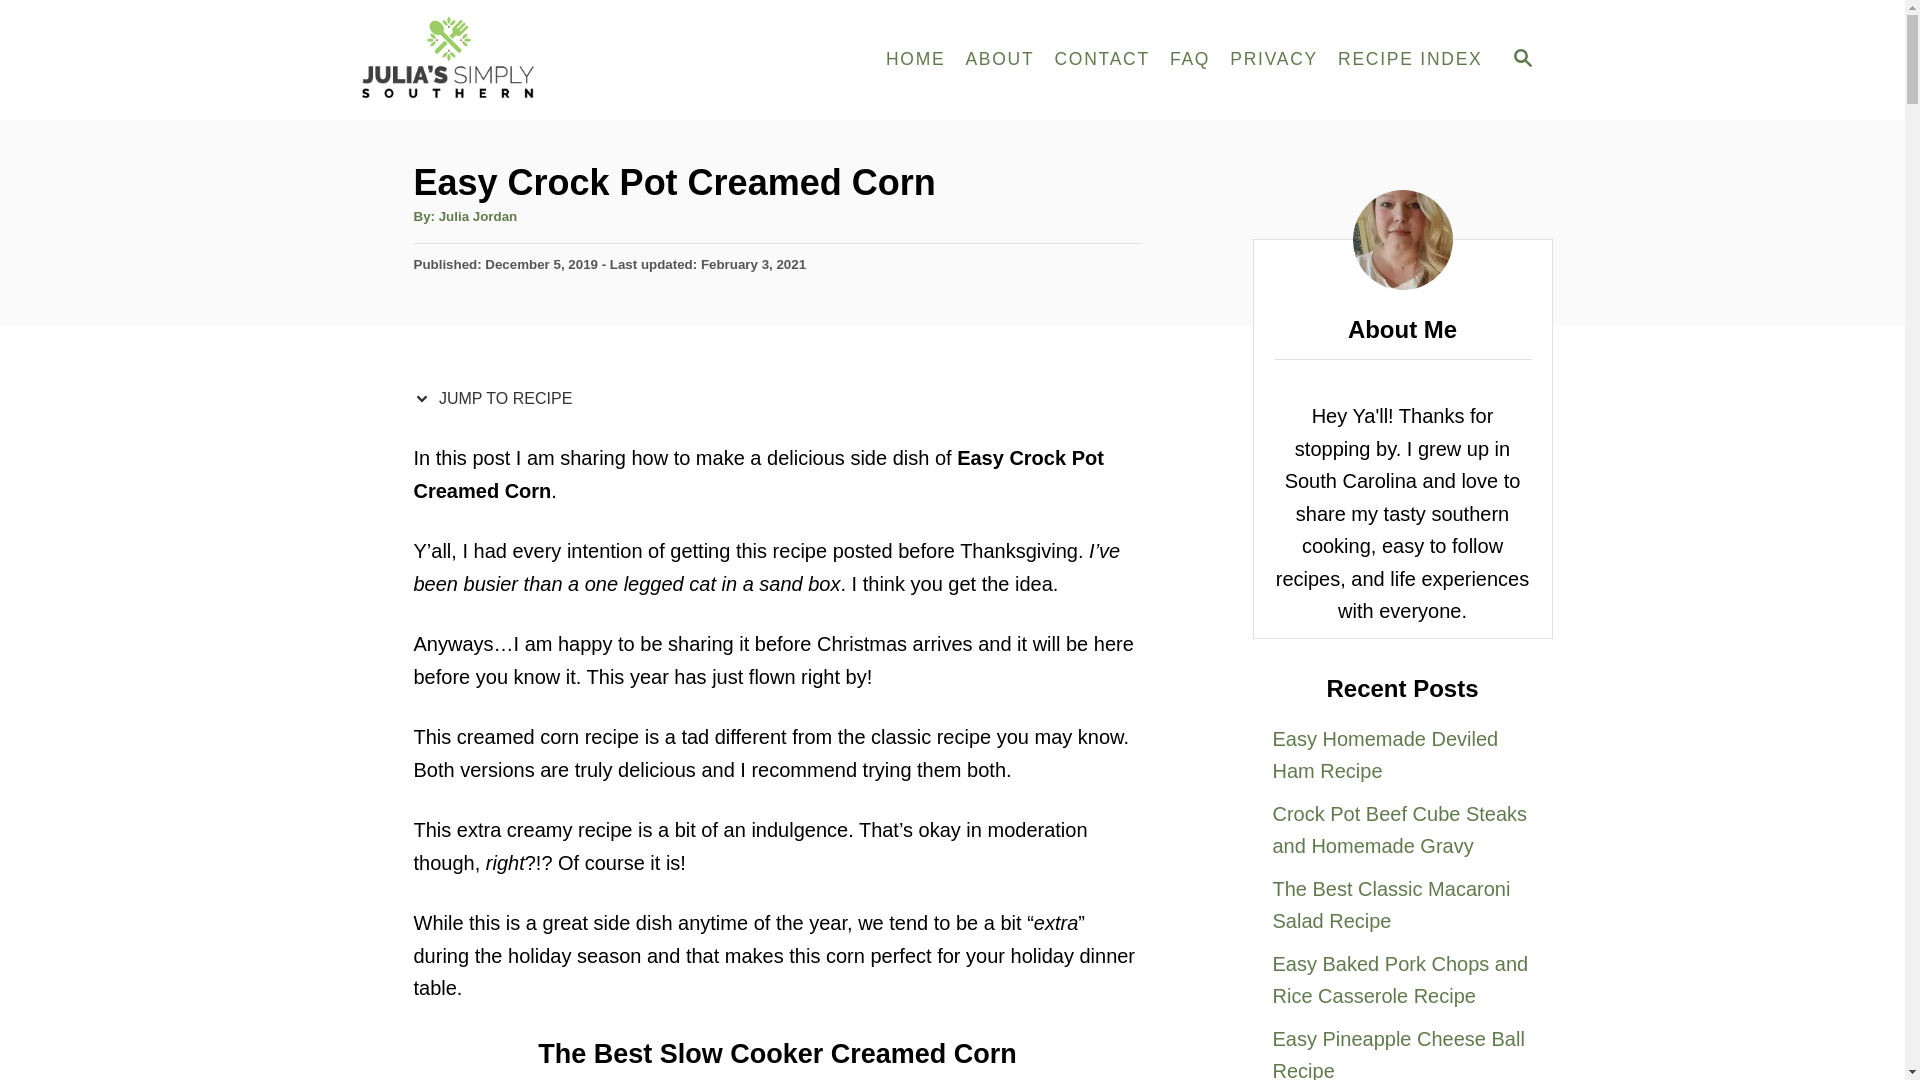 This screenshot has width=1920, height=1080. What do you see at coordinates (999, 60) in the screenshot?
I see `ABOUT` at bounding box center [999, 60].